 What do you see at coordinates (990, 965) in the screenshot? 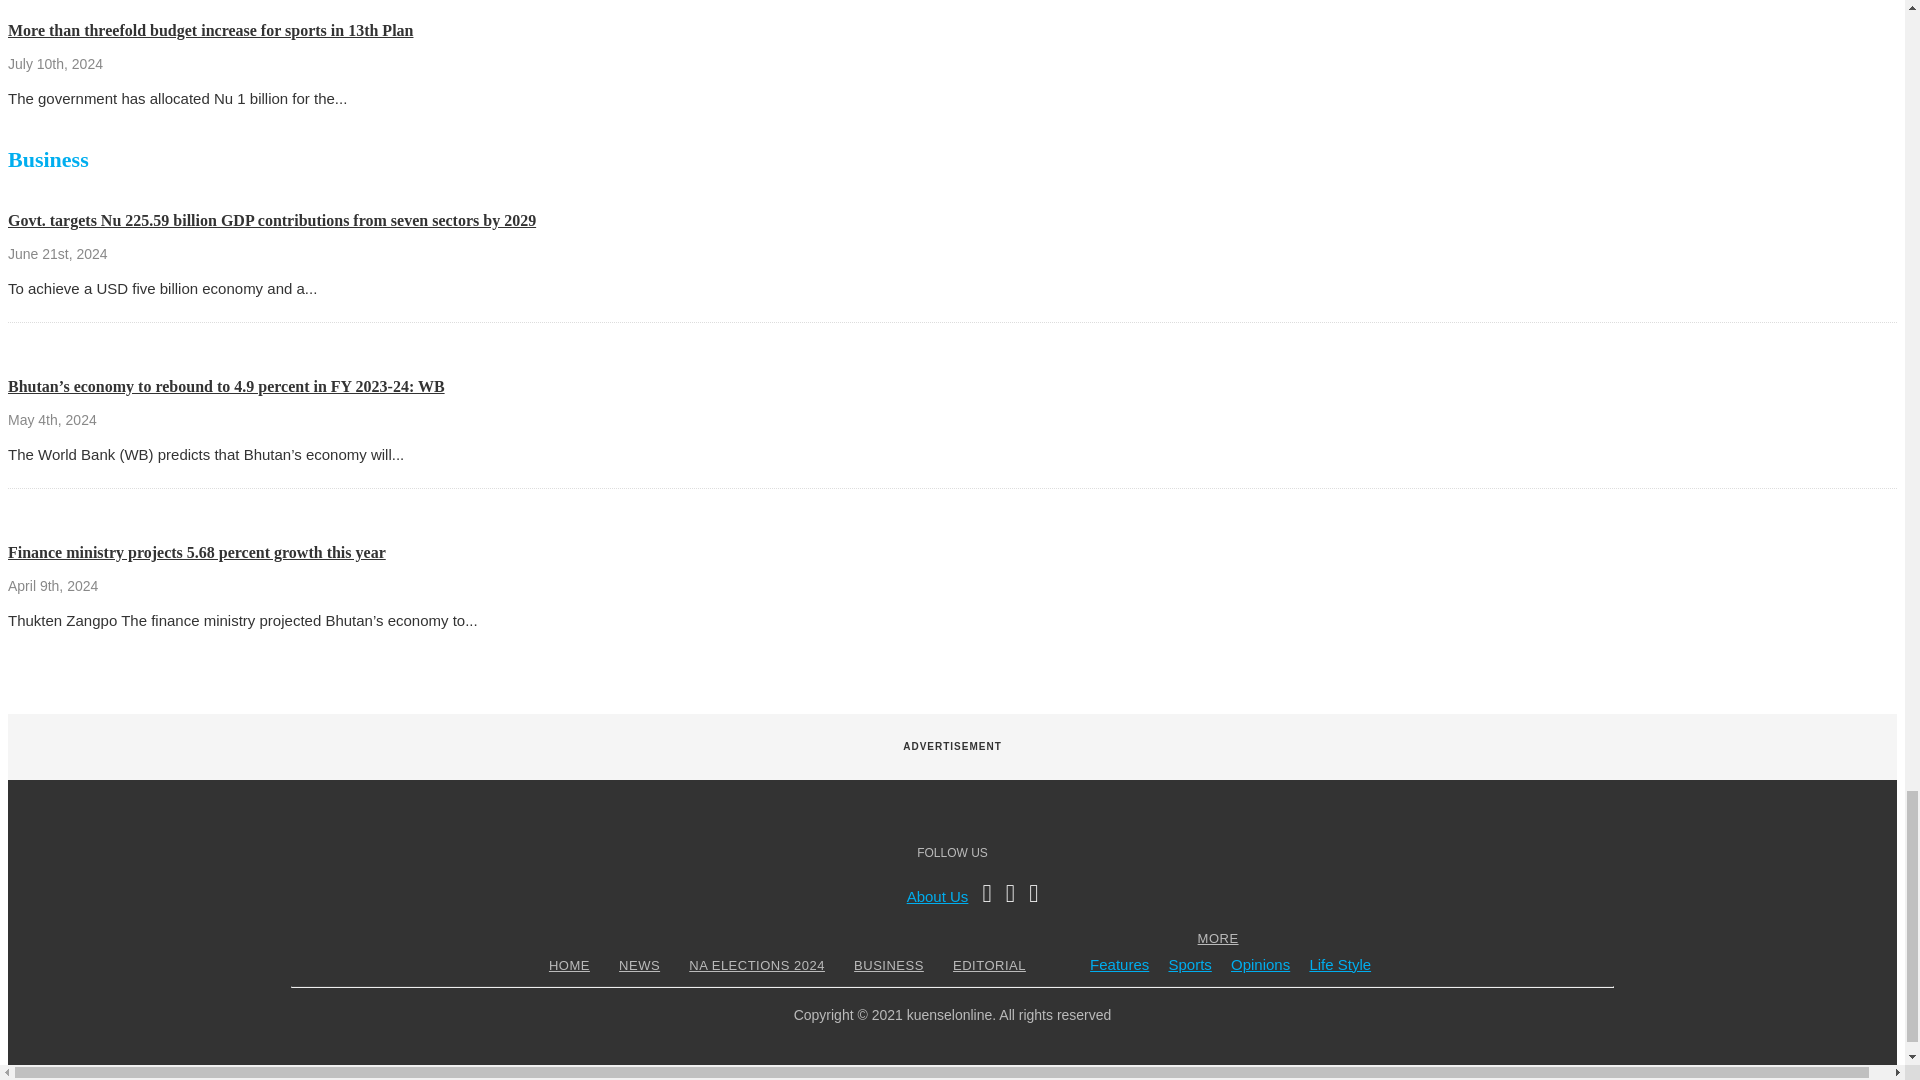
I see `EDITORIAL` at bounding box center [990, 965].